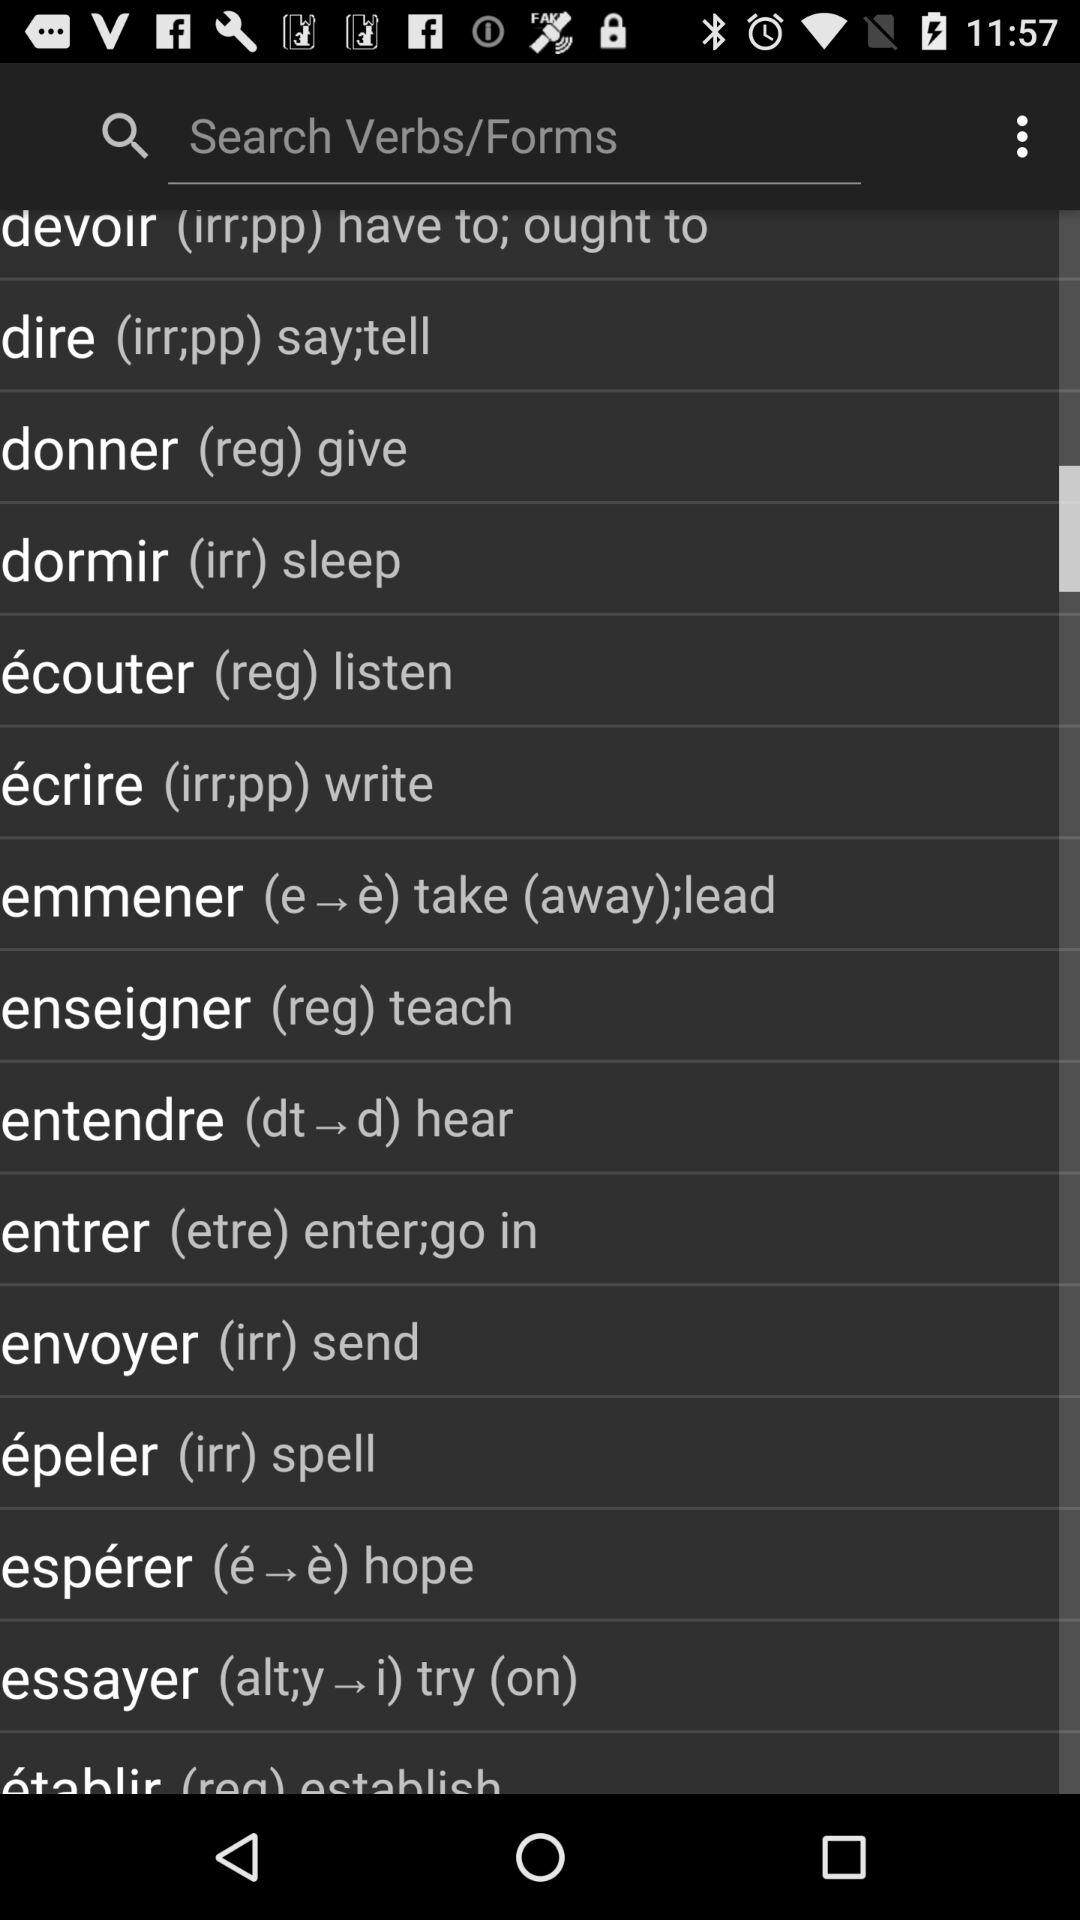 The image size is (1080, 1920). What do you see at coordinates (79, 1452) in the screenshot?
I see `tap item to the left of the (irr) spell` at bounding box center [79, 1452].